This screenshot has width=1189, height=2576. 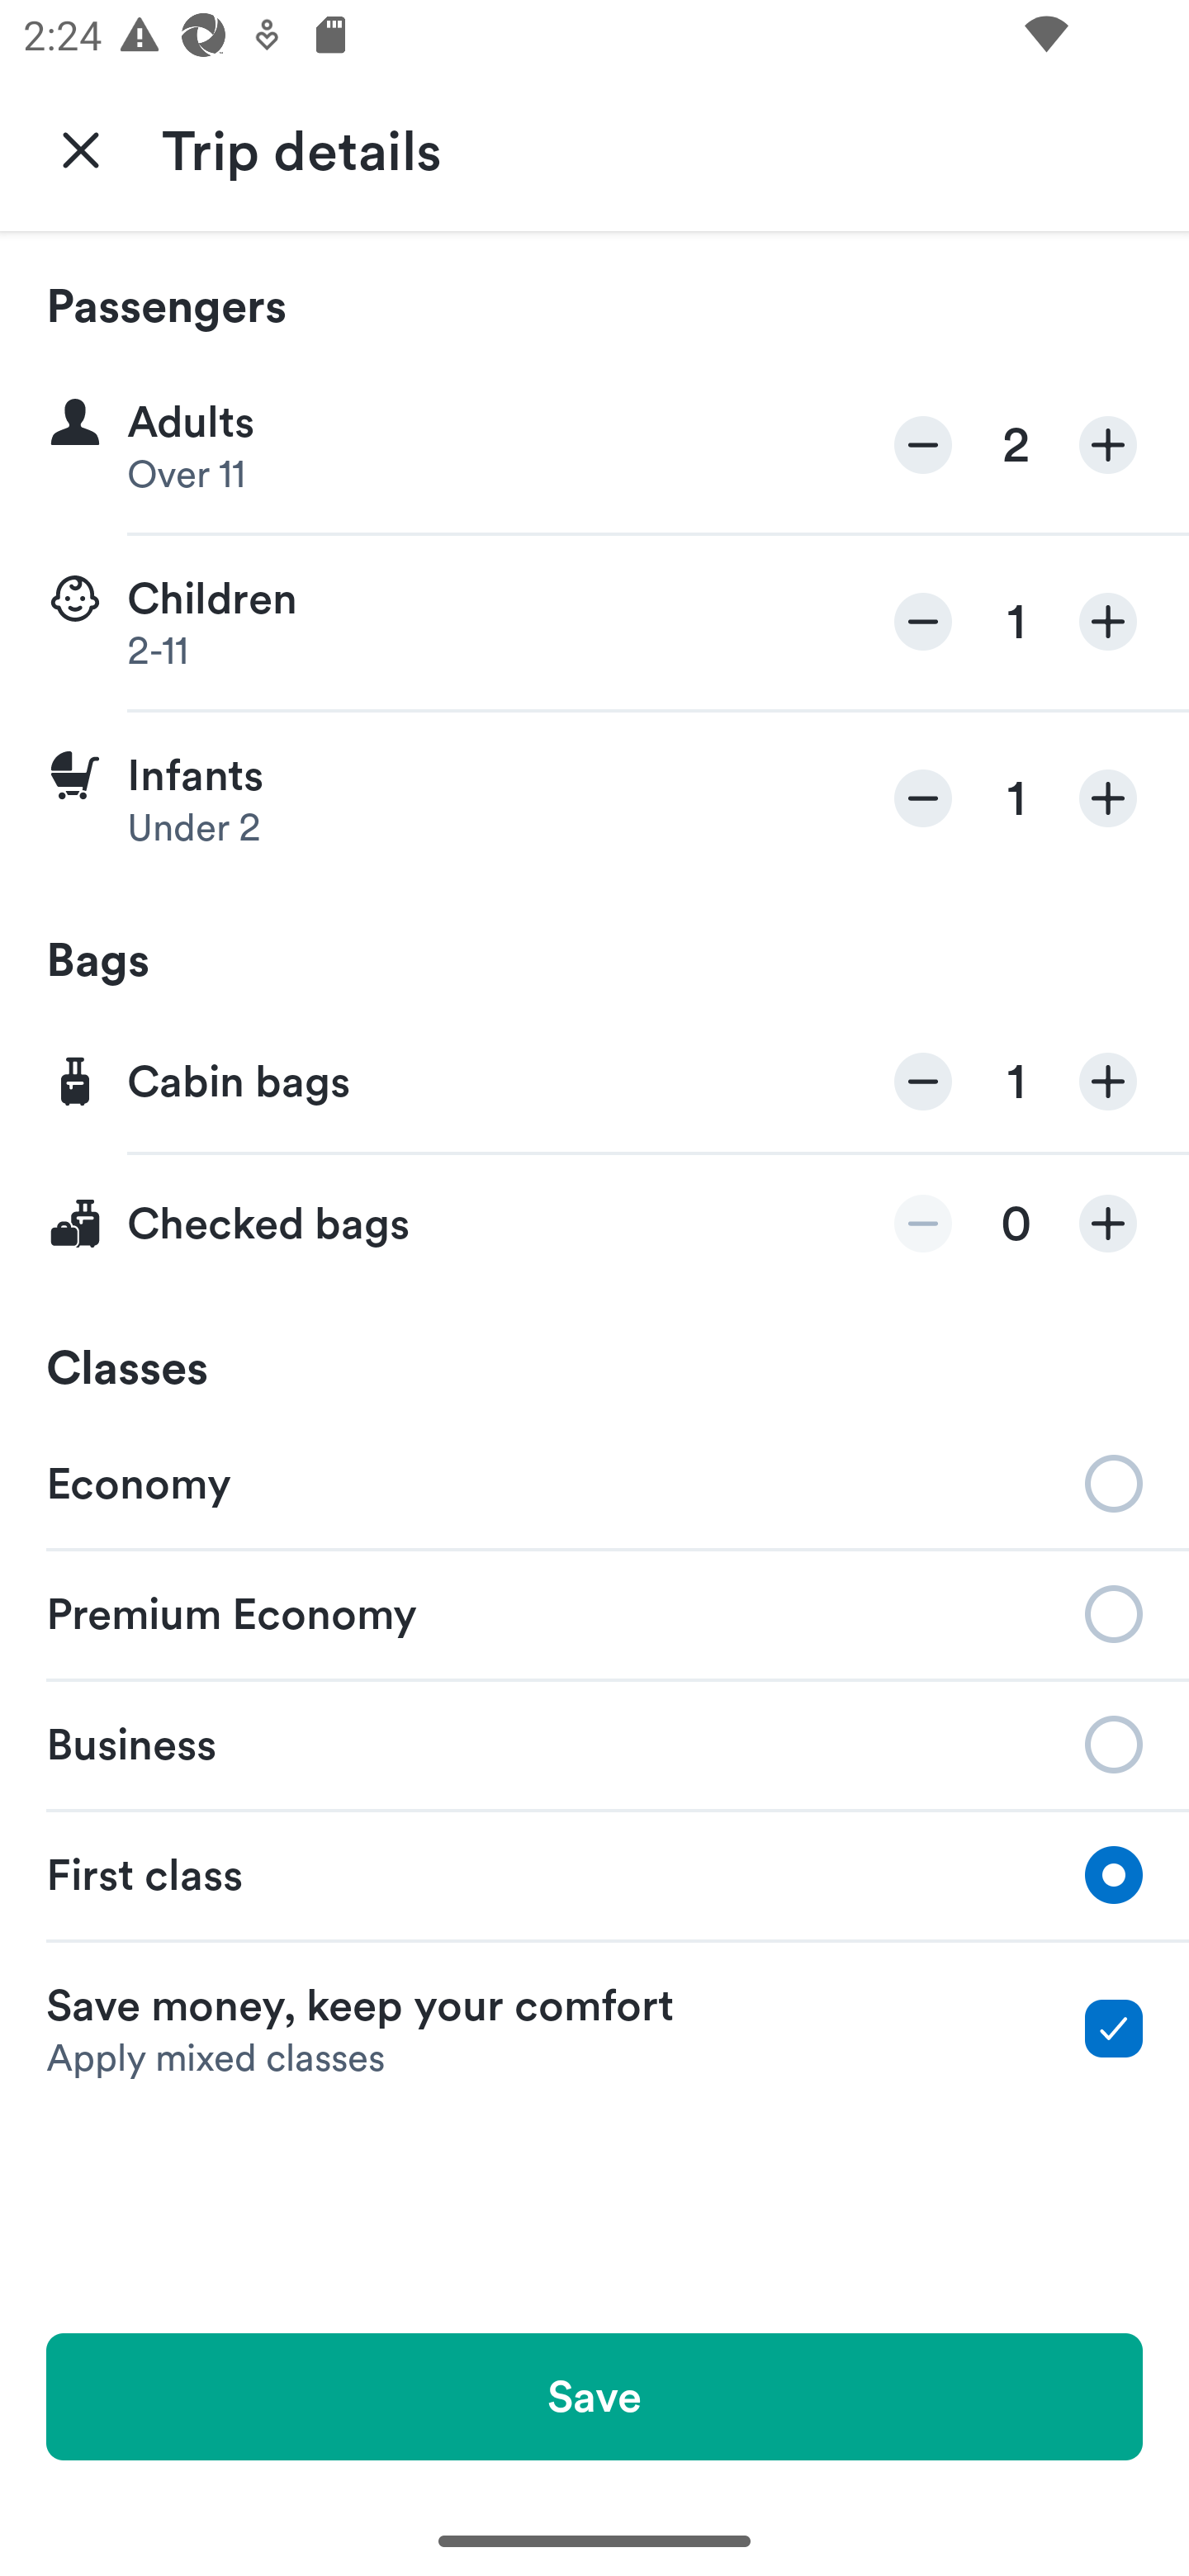 I want to click on Add, so click(x=1108, y=621).